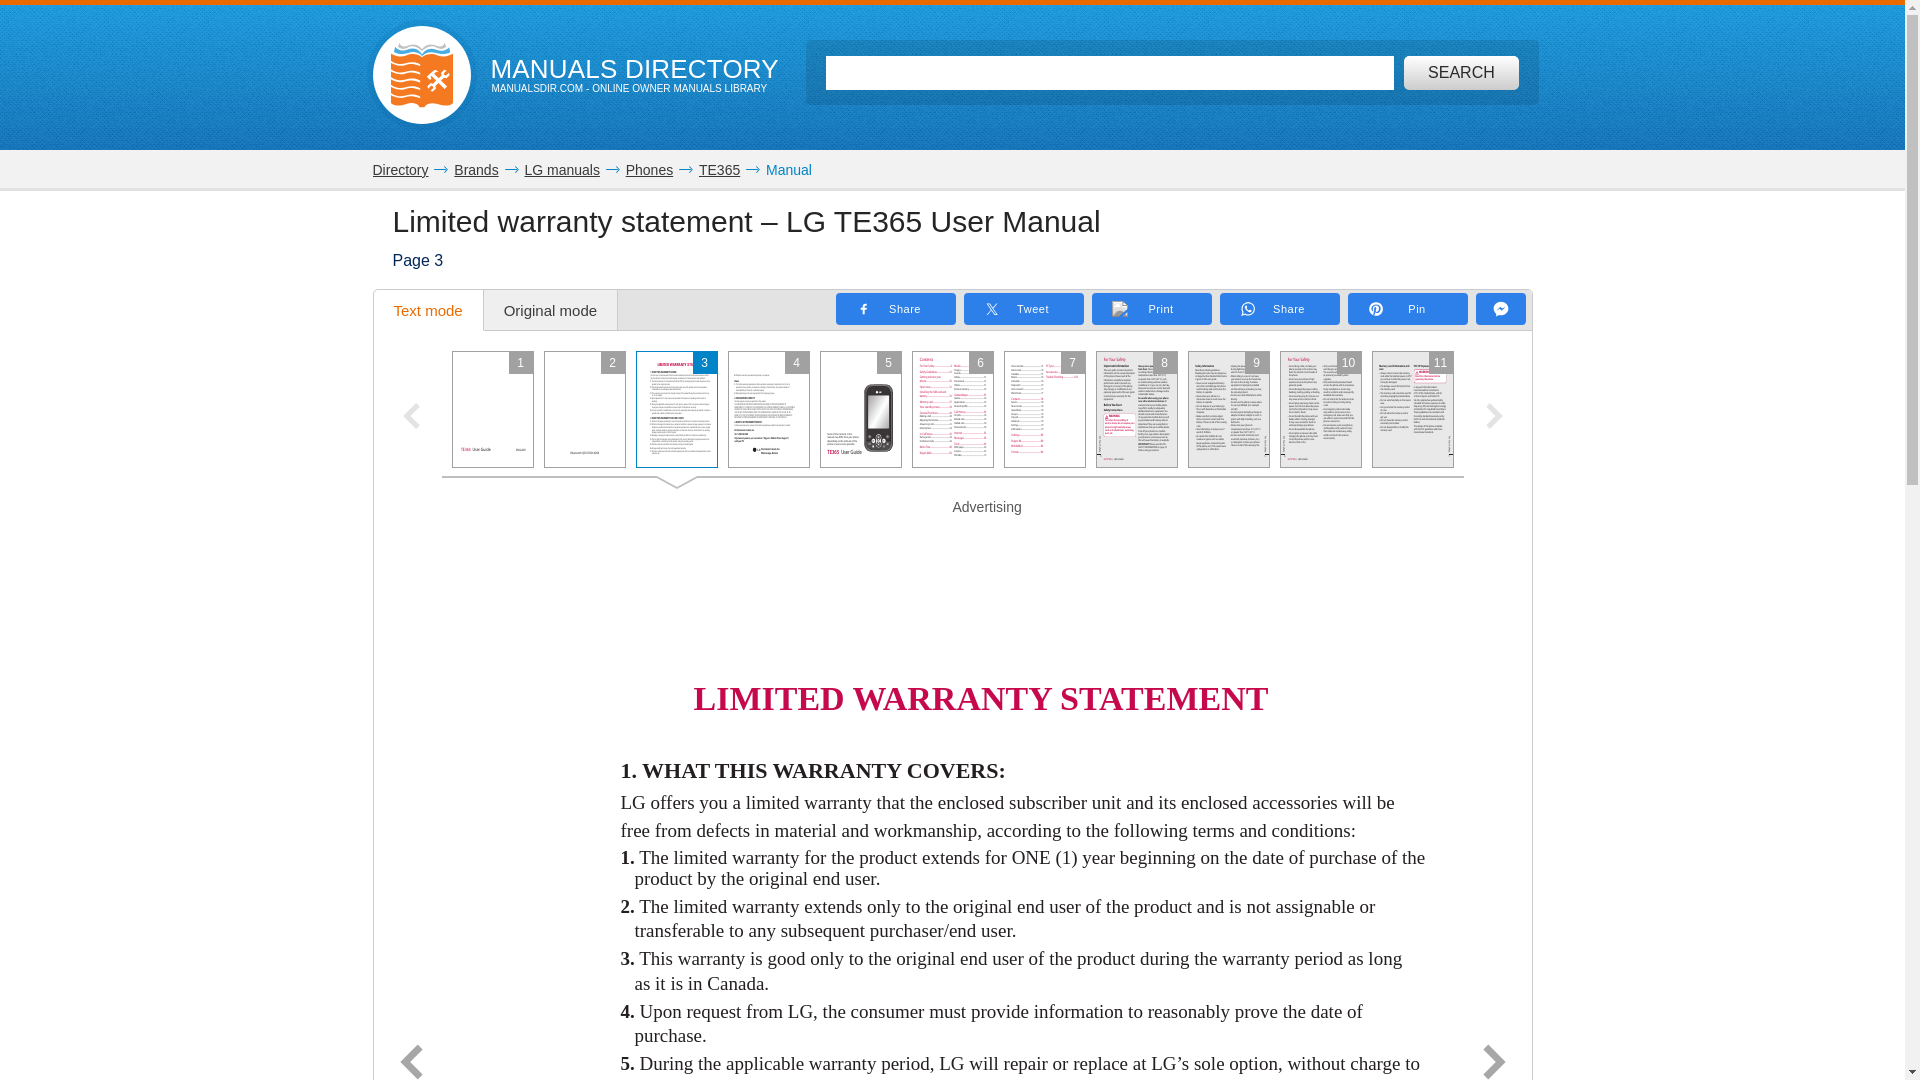  What do you see at coordinates (428, 310) in the screenshot?
I see `Text mode` at bounding box center [428, 310].